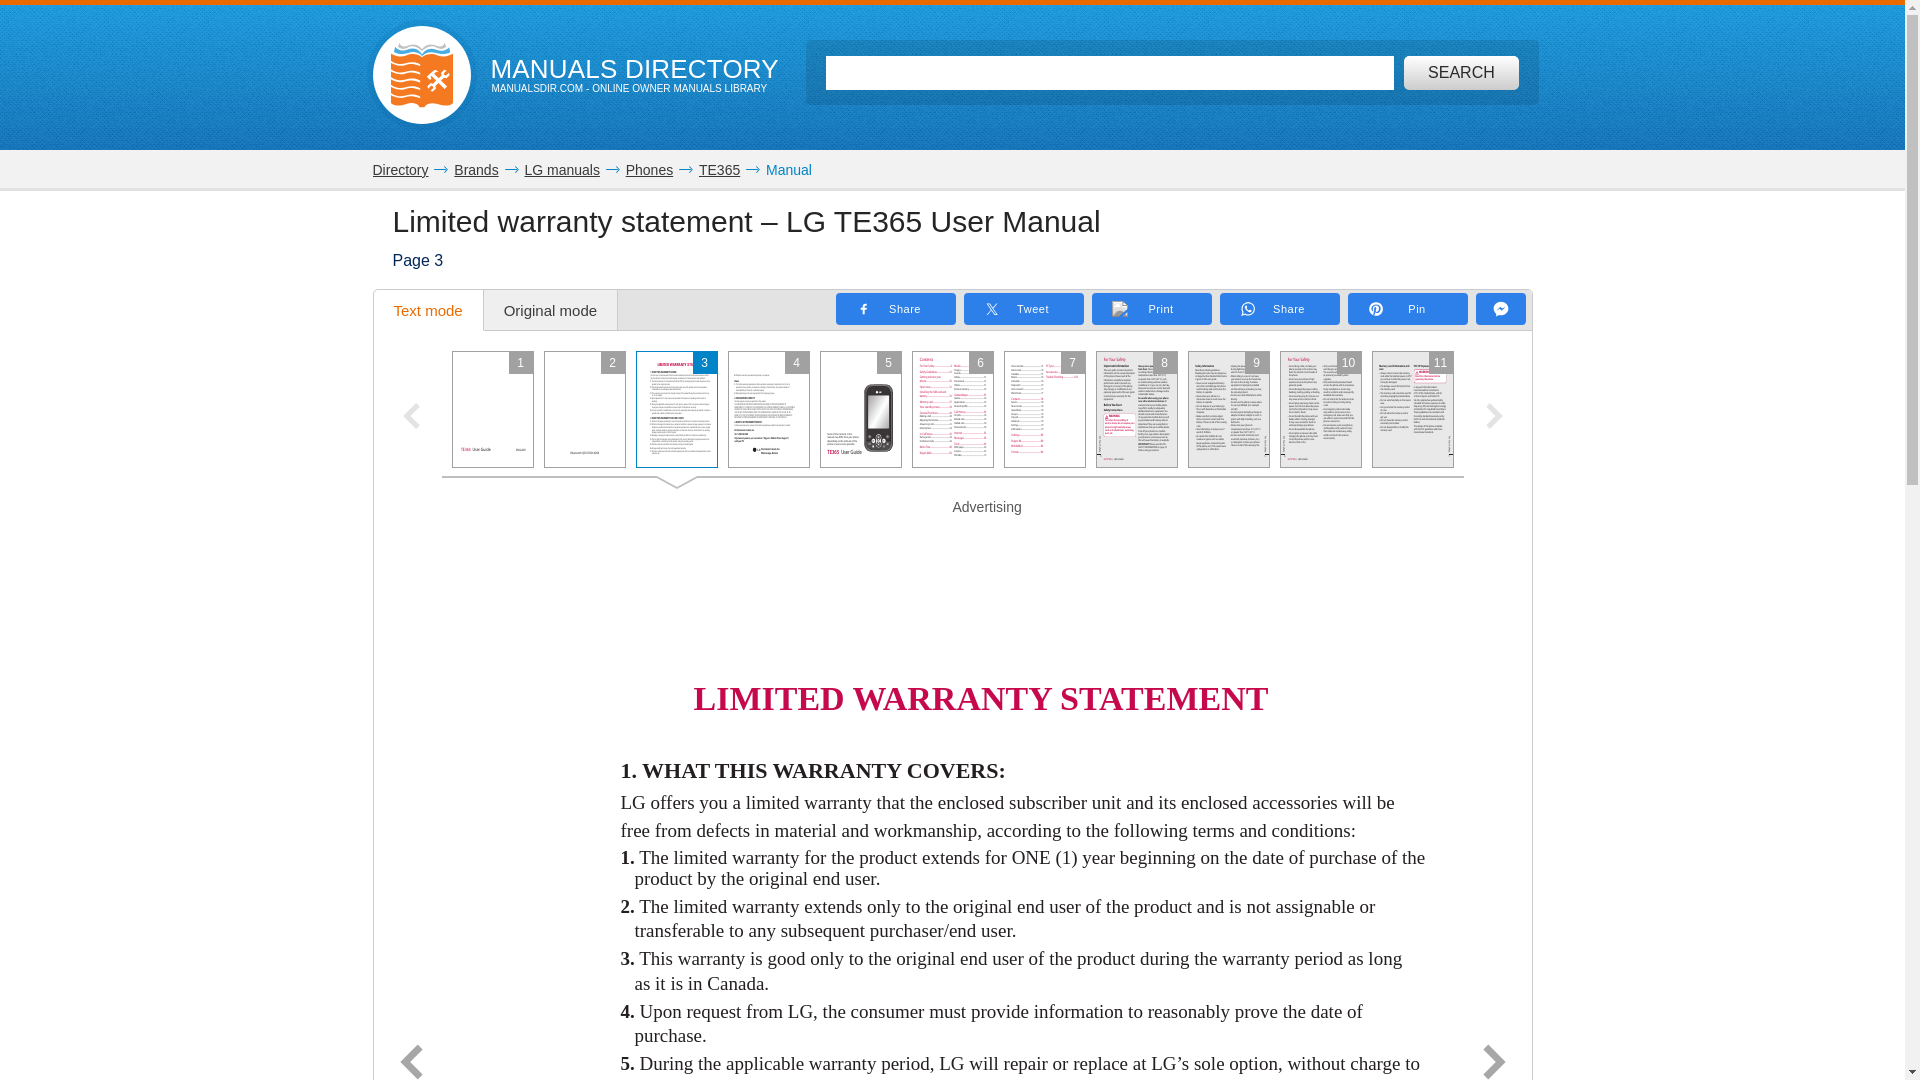  What do you see at coordinates (428, 310) in the screenshot?
I see `Text mode` at bounding box center [428, 310].